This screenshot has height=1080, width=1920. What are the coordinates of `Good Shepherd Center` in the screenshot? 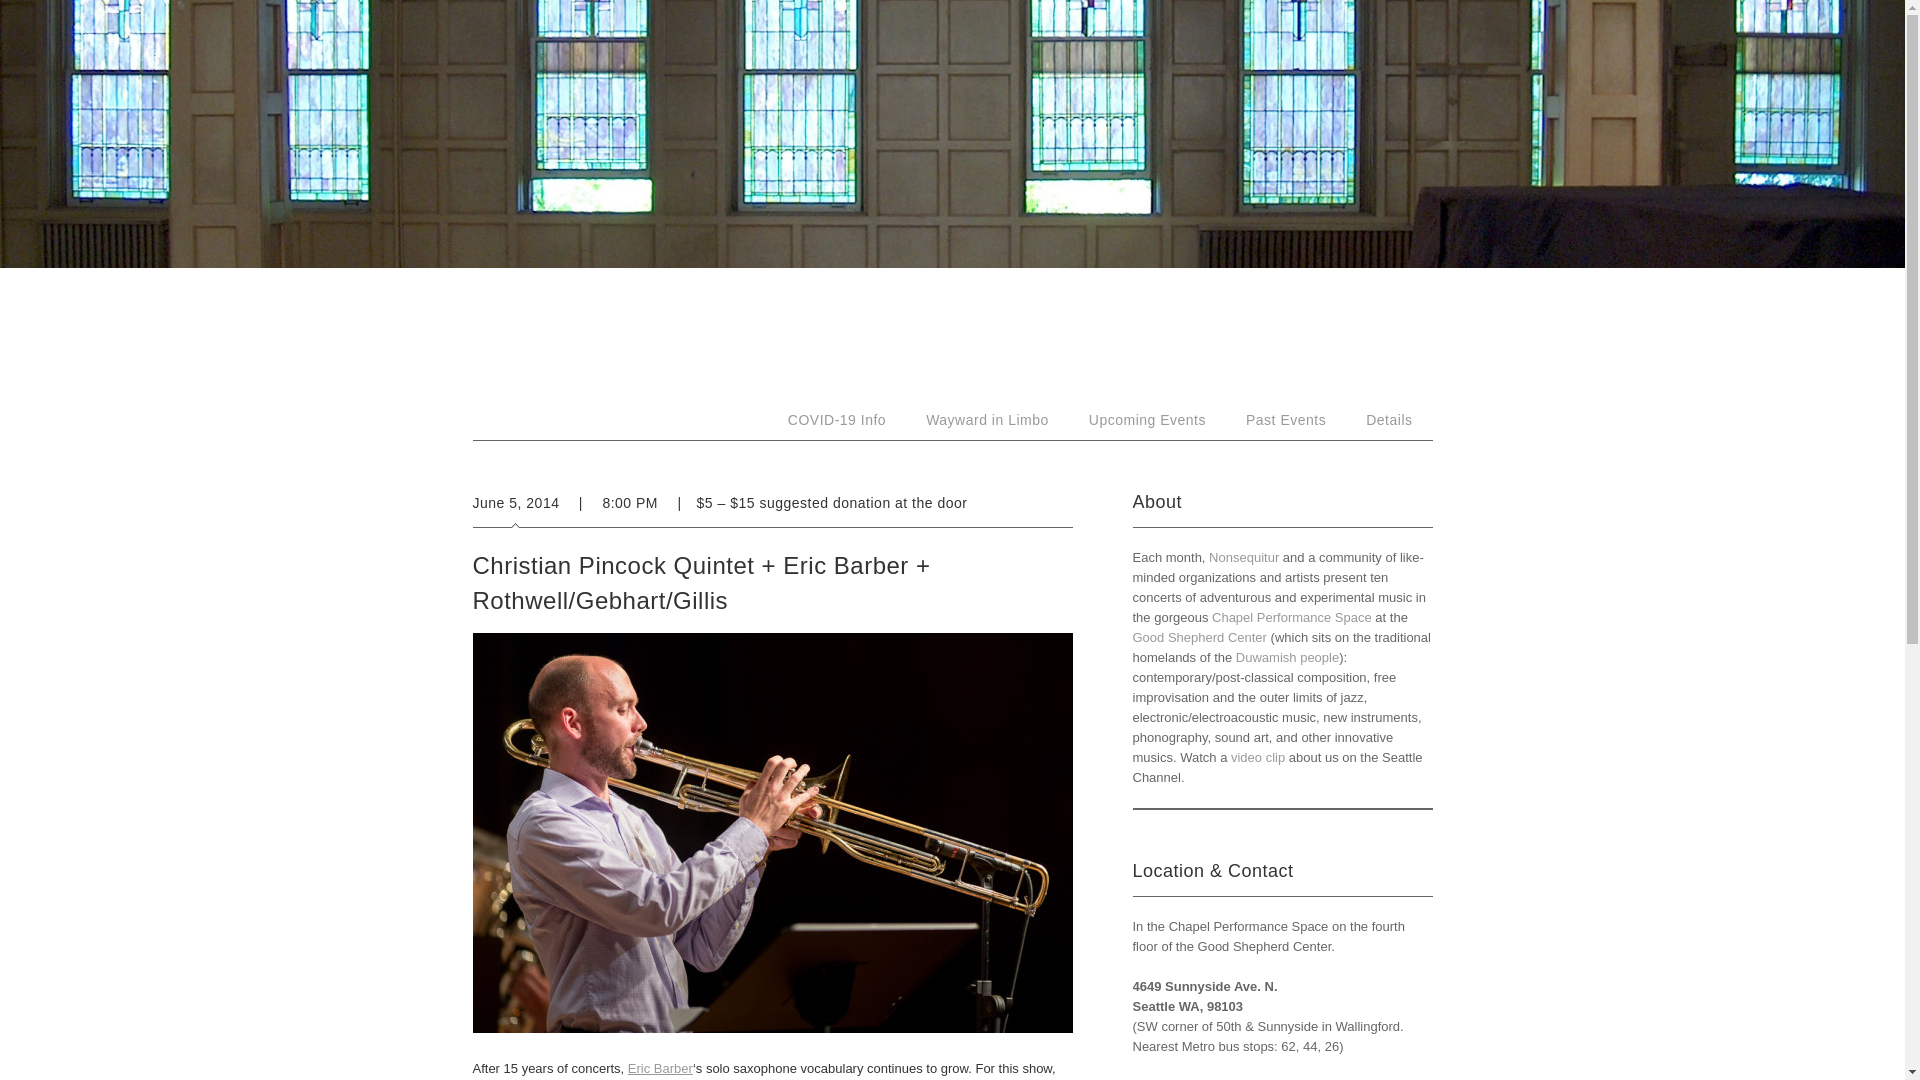 It's located at (1198, 636).